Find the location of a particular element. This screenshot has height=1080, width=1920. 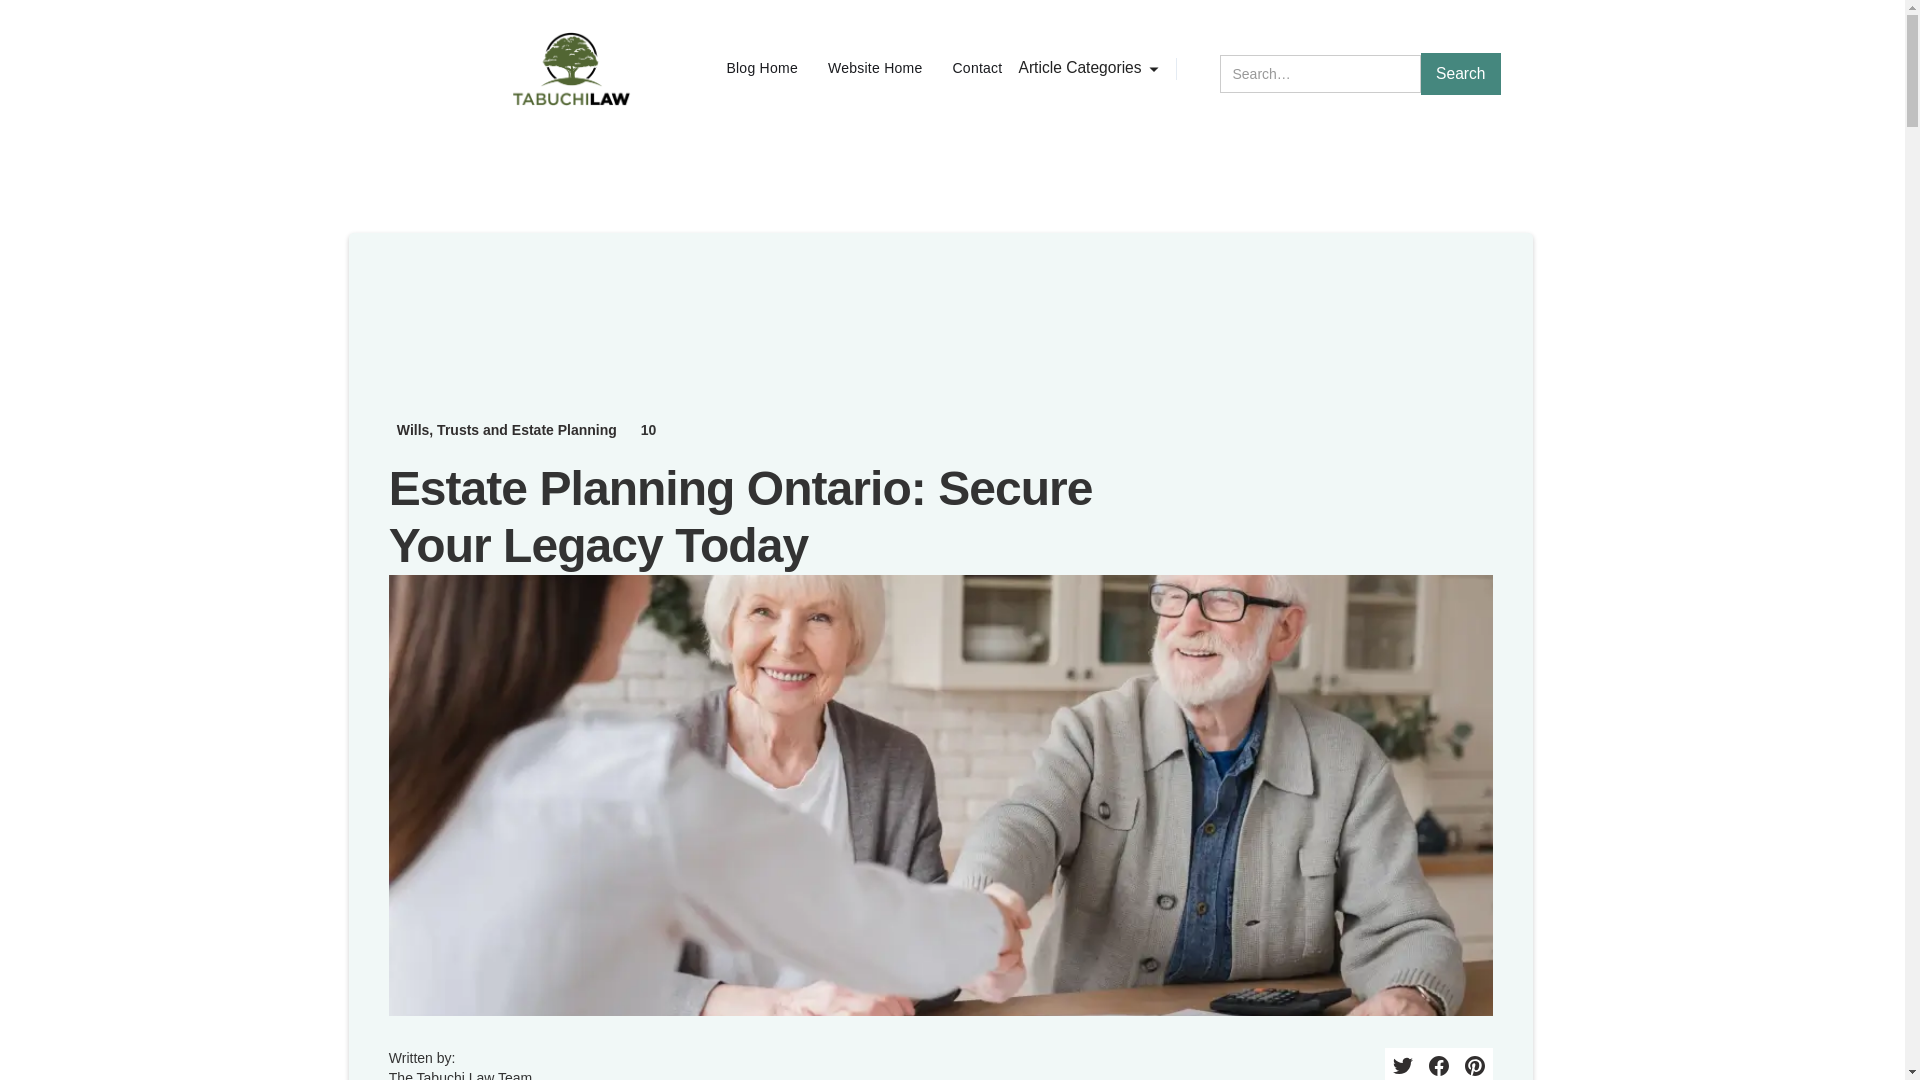

All Posts is located at coordinates (418, 348).